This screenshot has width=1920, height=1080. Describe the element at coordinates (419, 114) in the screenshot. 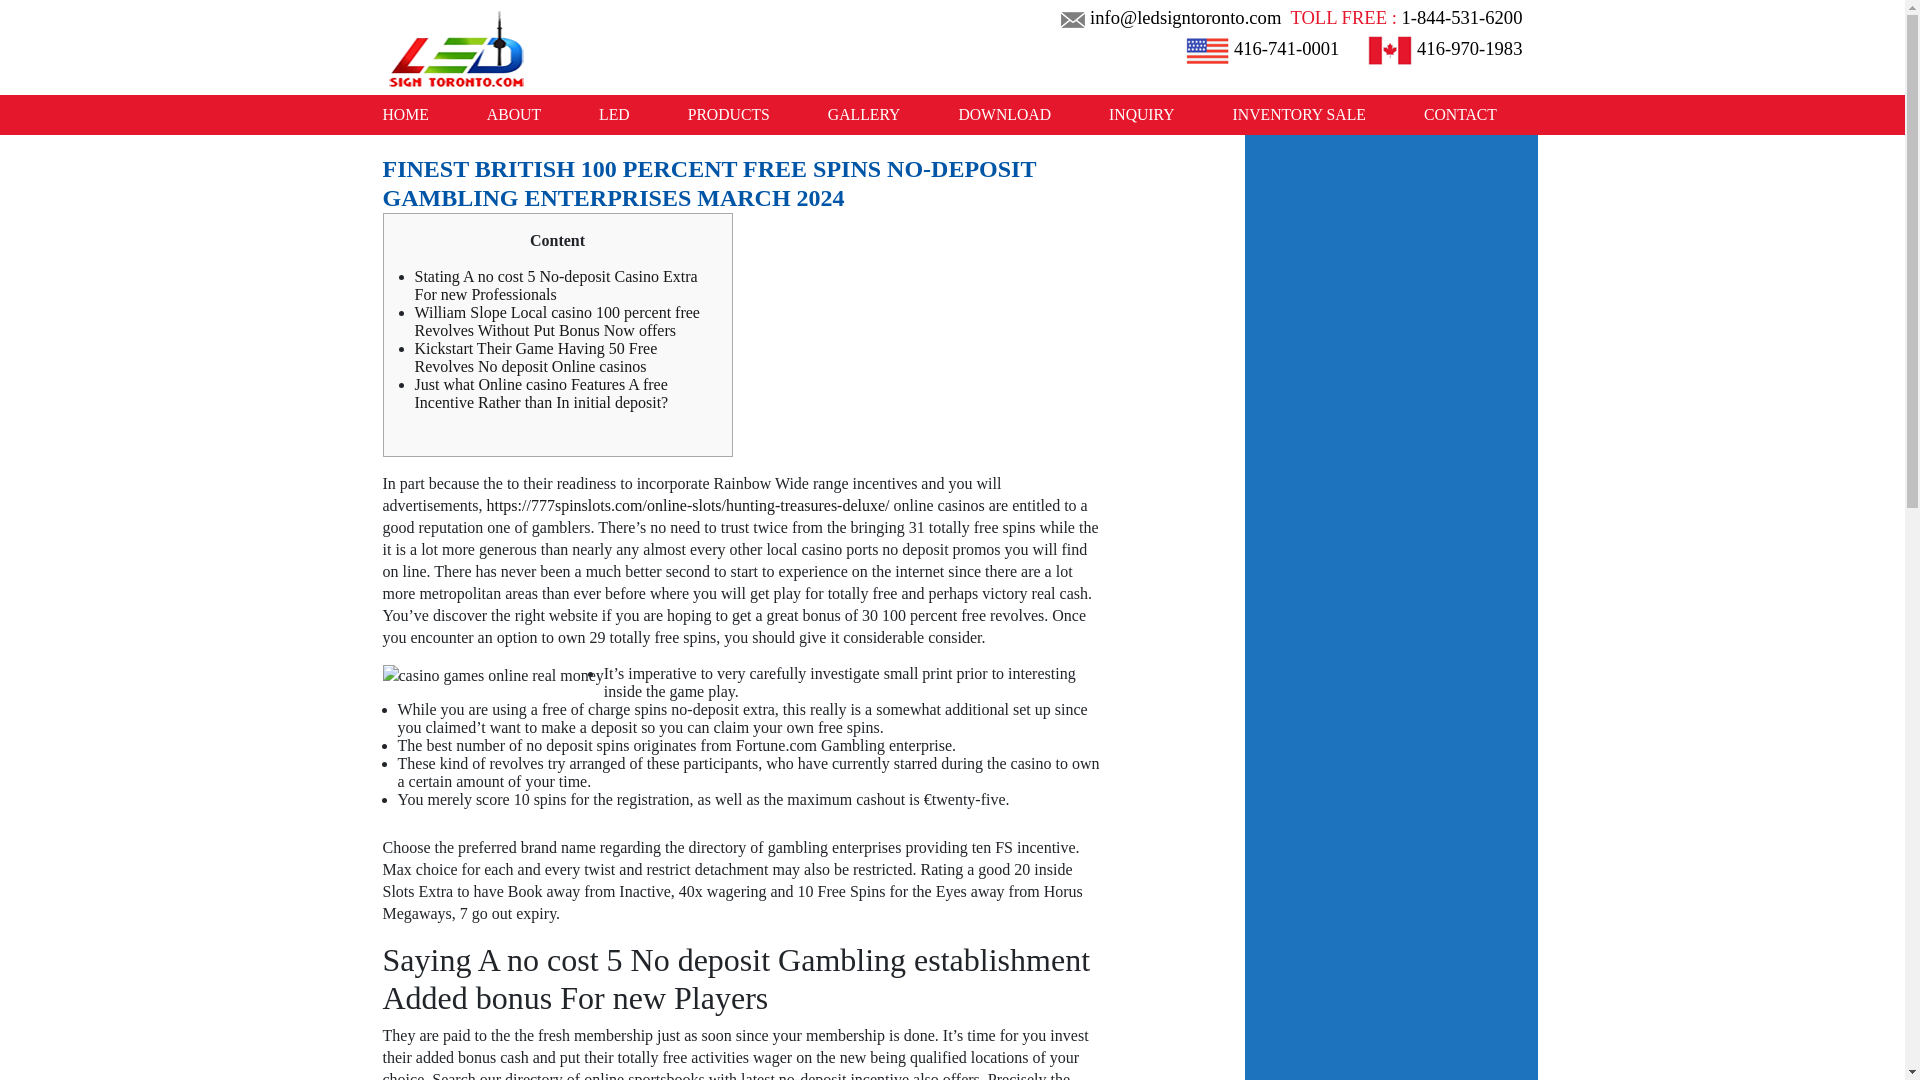

I see `HOME` at that location.